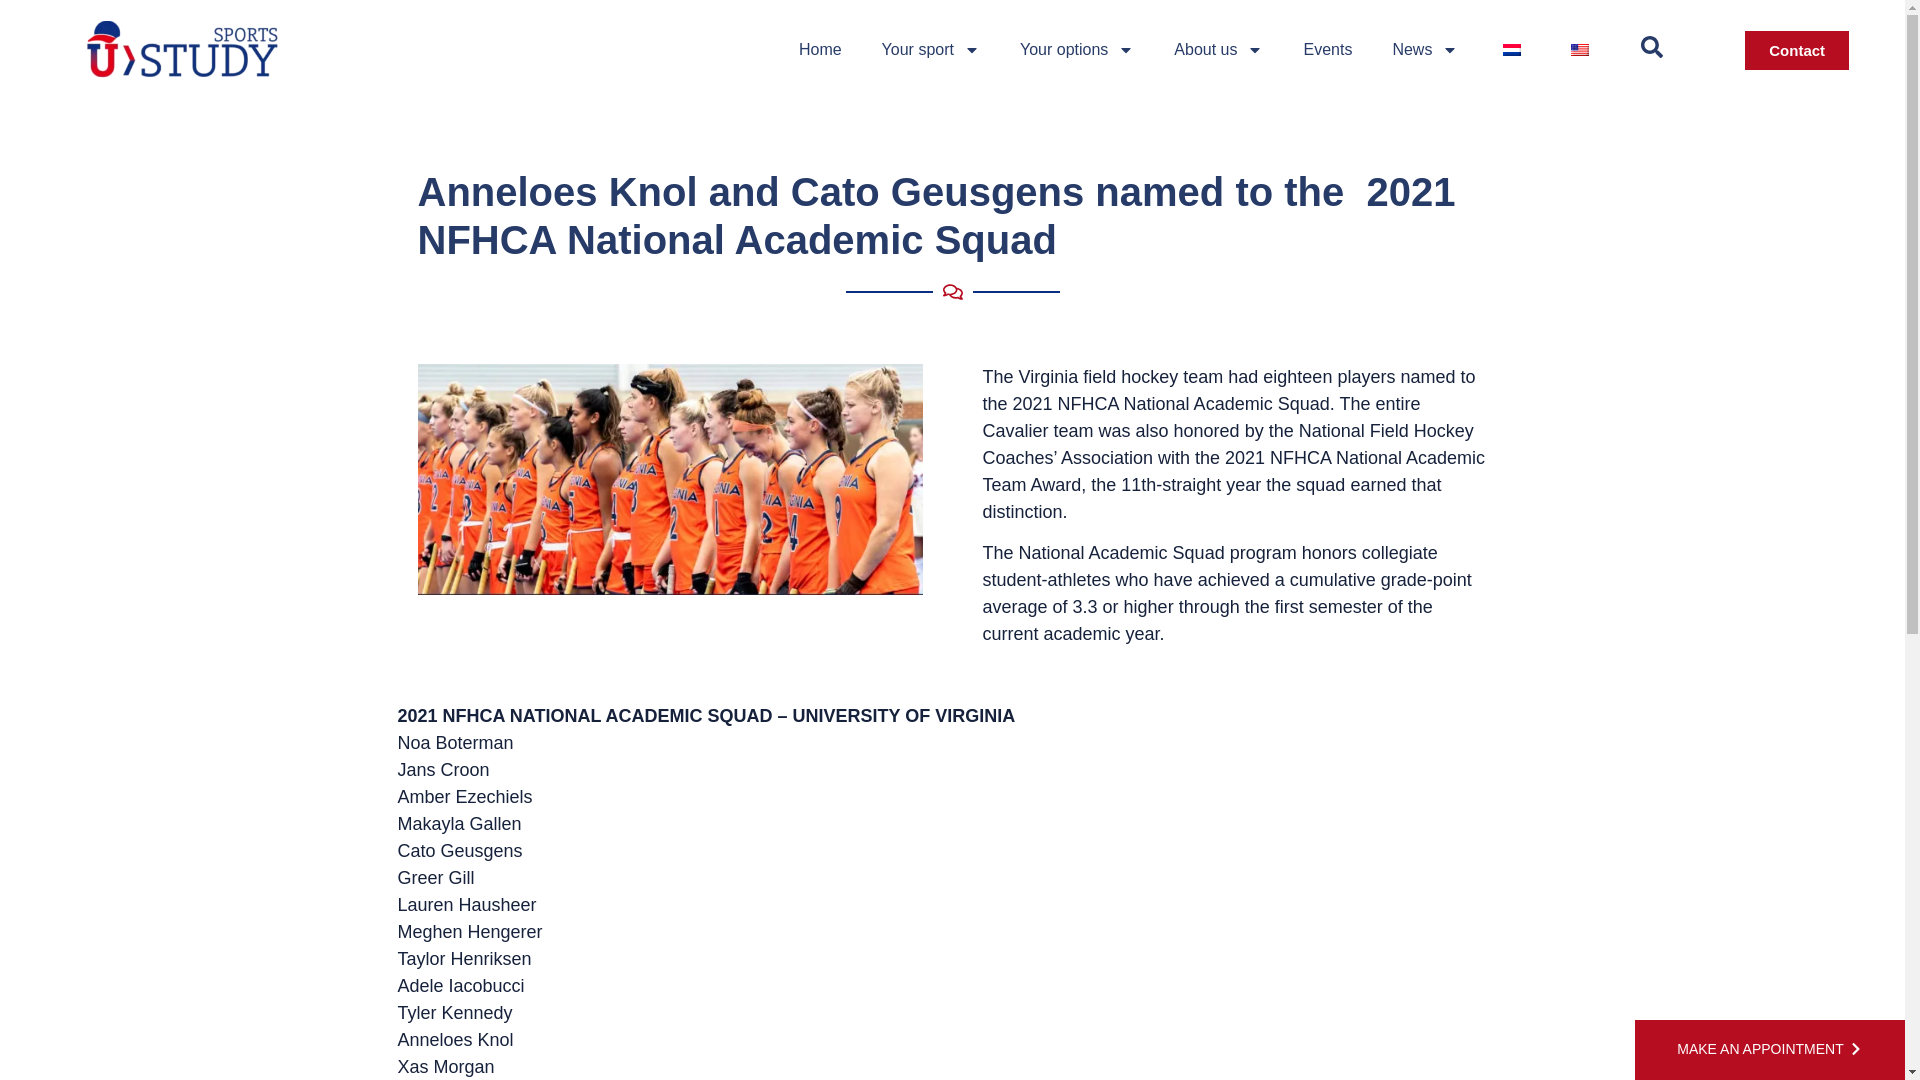 The image size is (1920, 1080). Describe the element at coordinates (931, 50) in the screenshot. I see `Your sport` at that location.